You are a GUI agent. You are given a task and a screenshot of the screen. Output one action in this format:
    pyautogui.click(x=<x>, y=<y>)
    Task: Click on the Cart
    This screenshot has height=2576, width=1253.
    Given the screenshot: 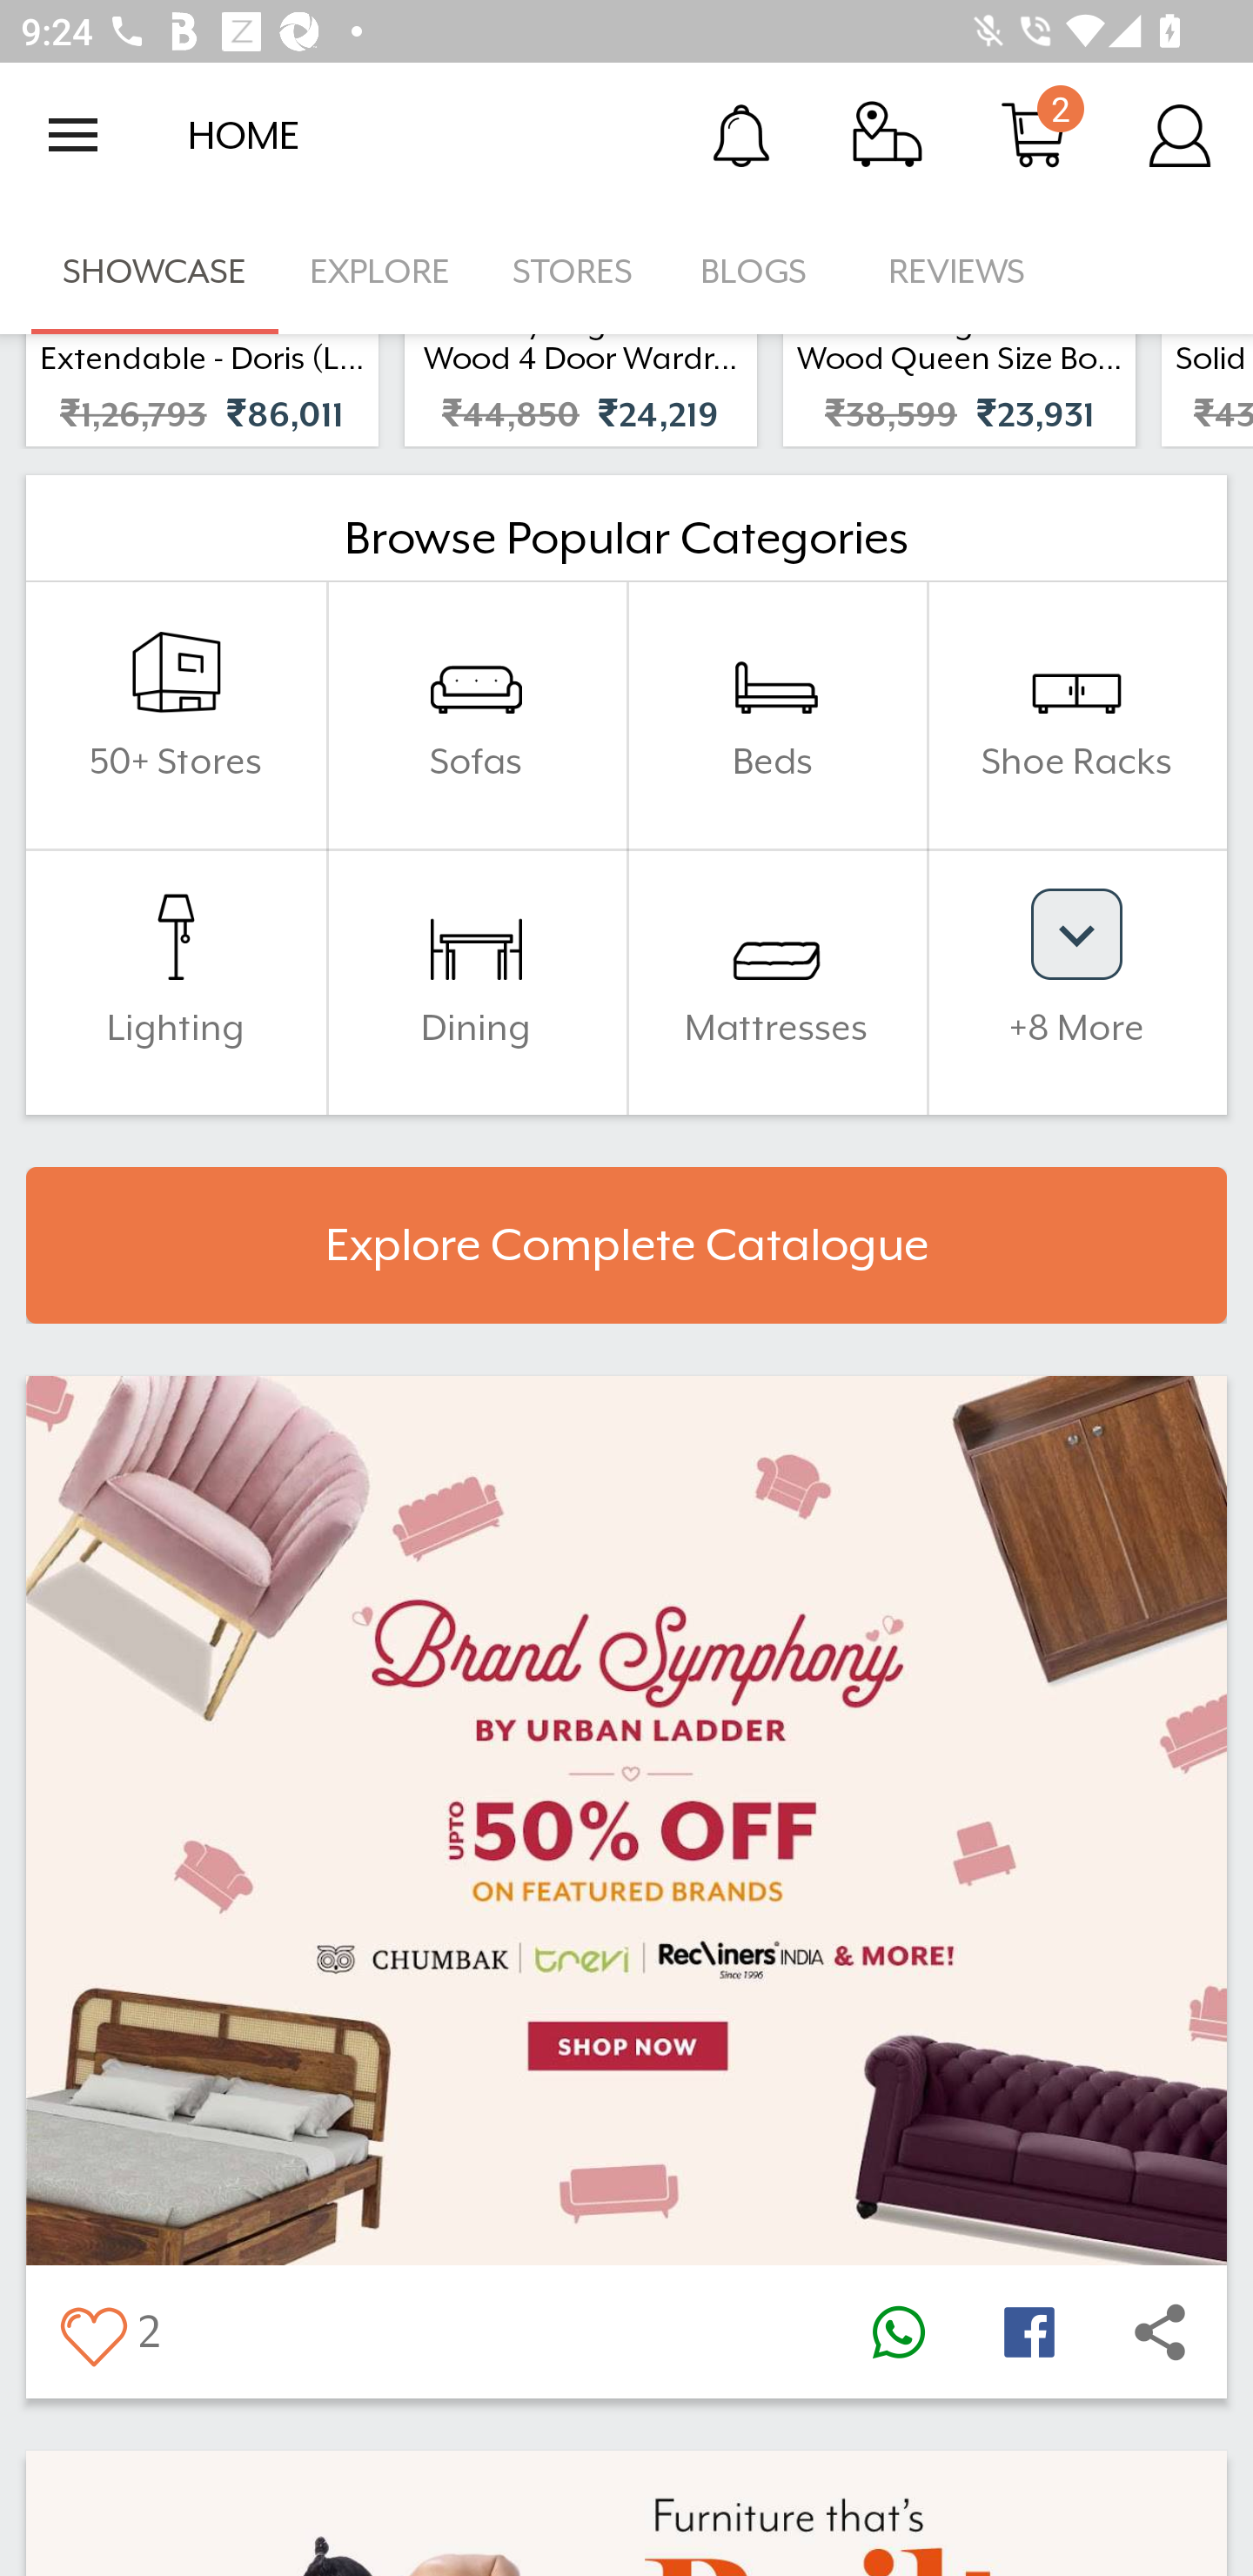 What is the action you would take?
    pyautogui.click(x=1034, y=134)
    